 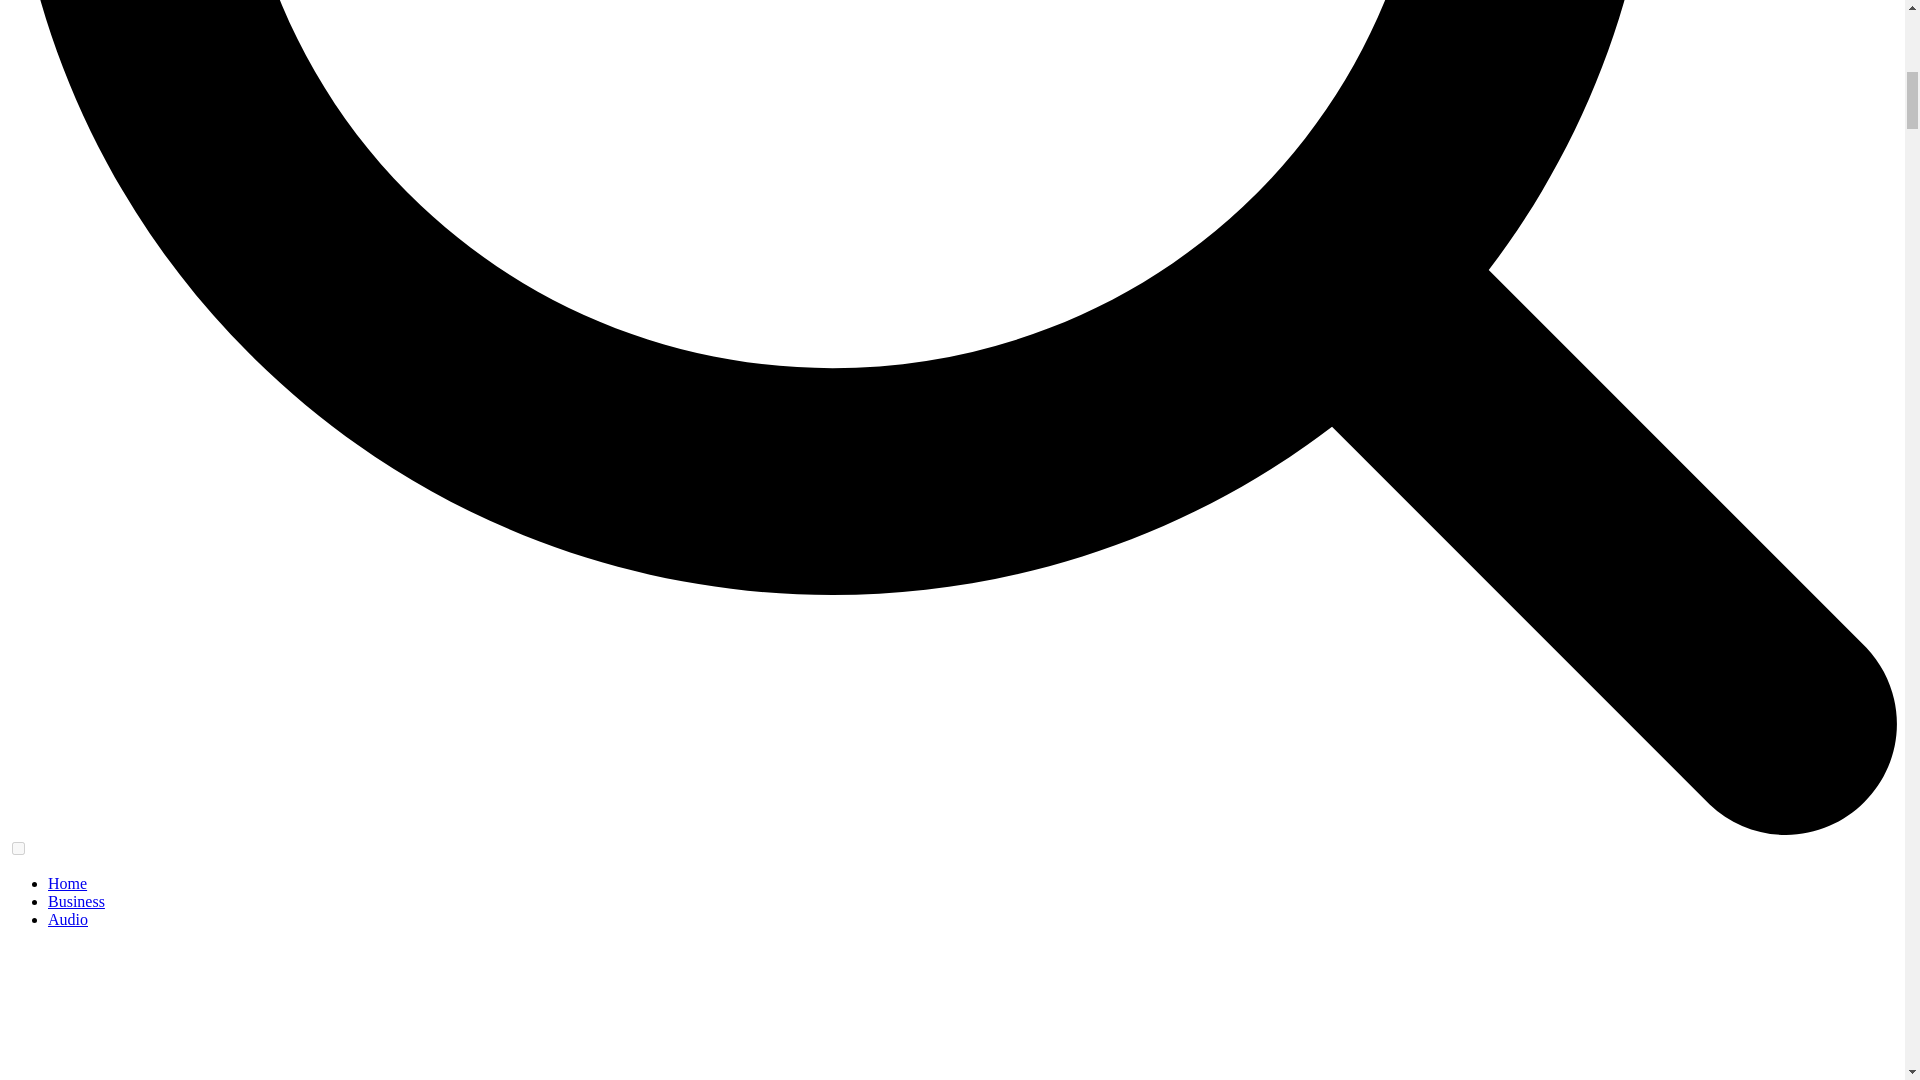 I want to click on Audio, so click(x=68, y=919).